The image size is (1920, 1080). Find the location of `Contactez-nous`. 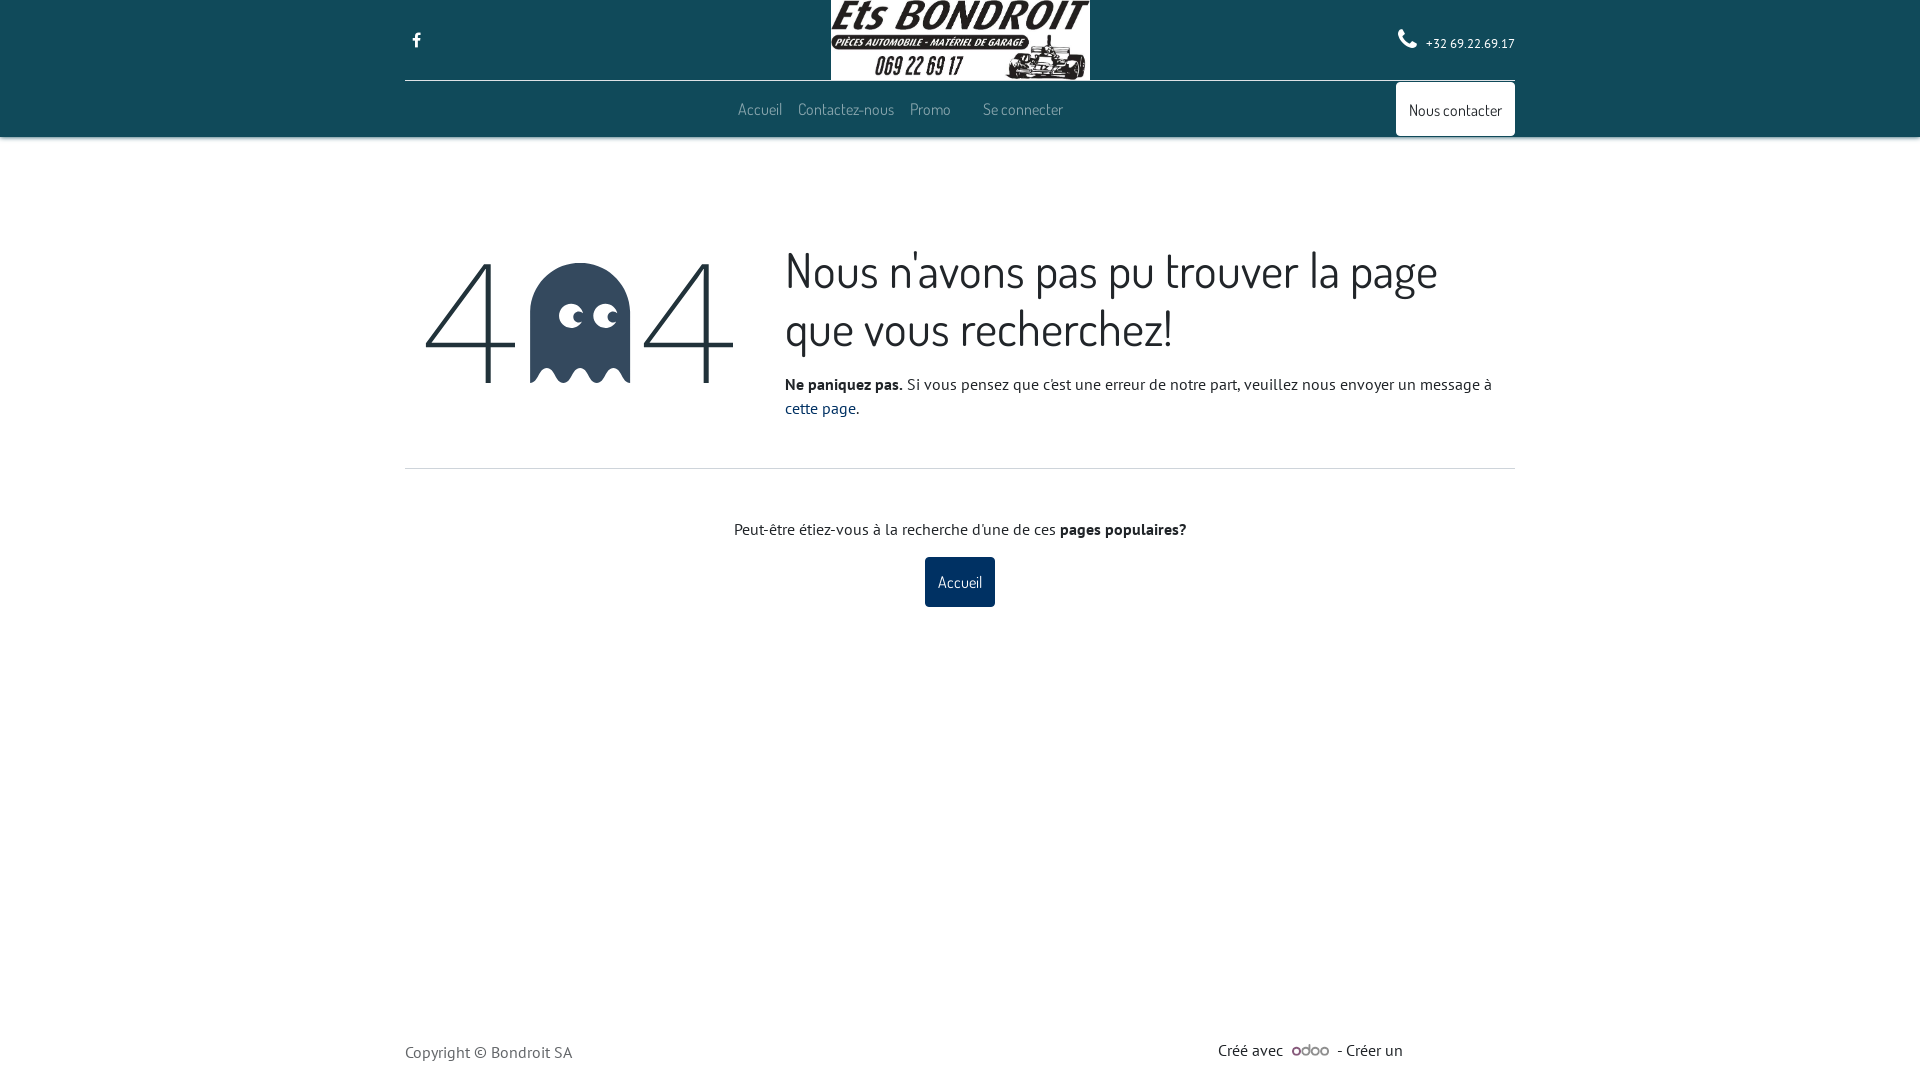

Contactez-nous is located at coordinates (846, 109).